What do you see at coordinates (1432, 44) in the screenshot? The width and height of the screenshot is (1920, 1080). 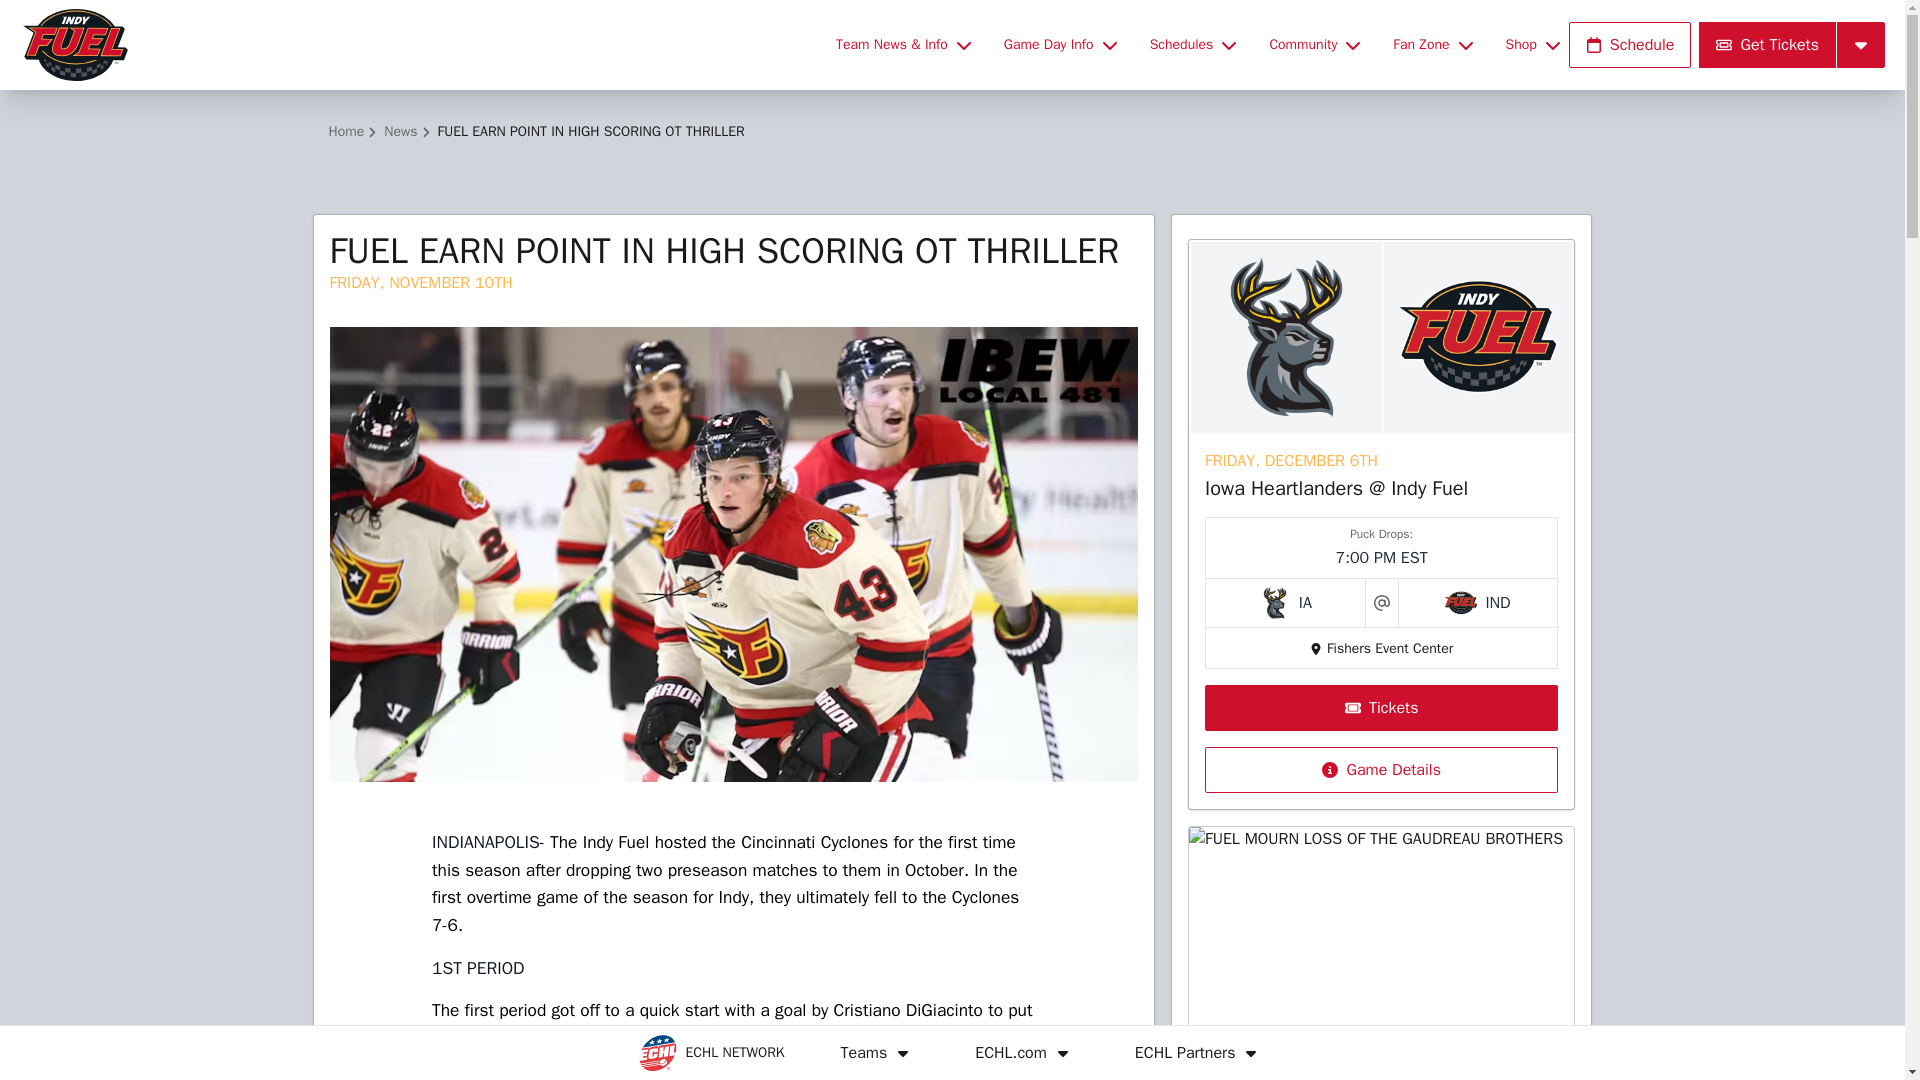 I see `Fan Zone` at bounding box center [1432, 44].